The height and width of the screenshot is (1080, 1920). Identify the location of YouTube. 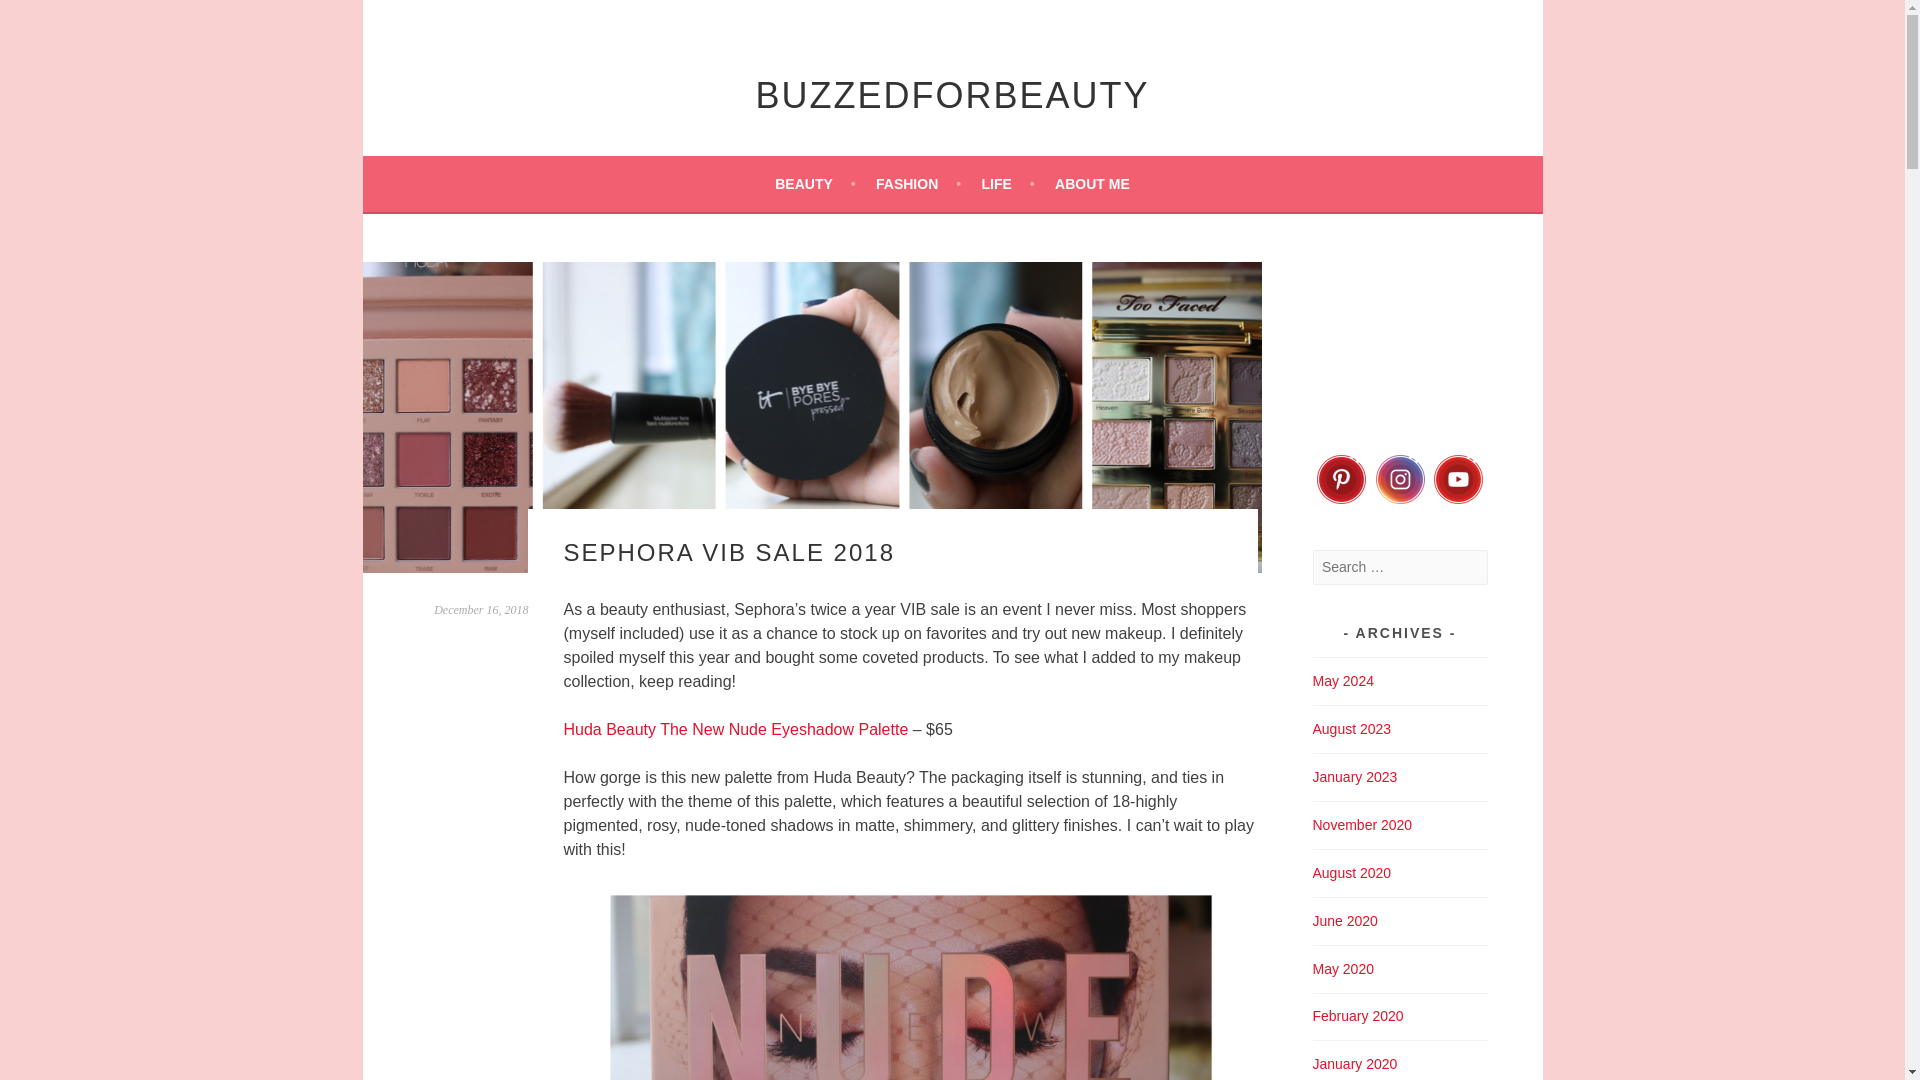
(1458, 479).